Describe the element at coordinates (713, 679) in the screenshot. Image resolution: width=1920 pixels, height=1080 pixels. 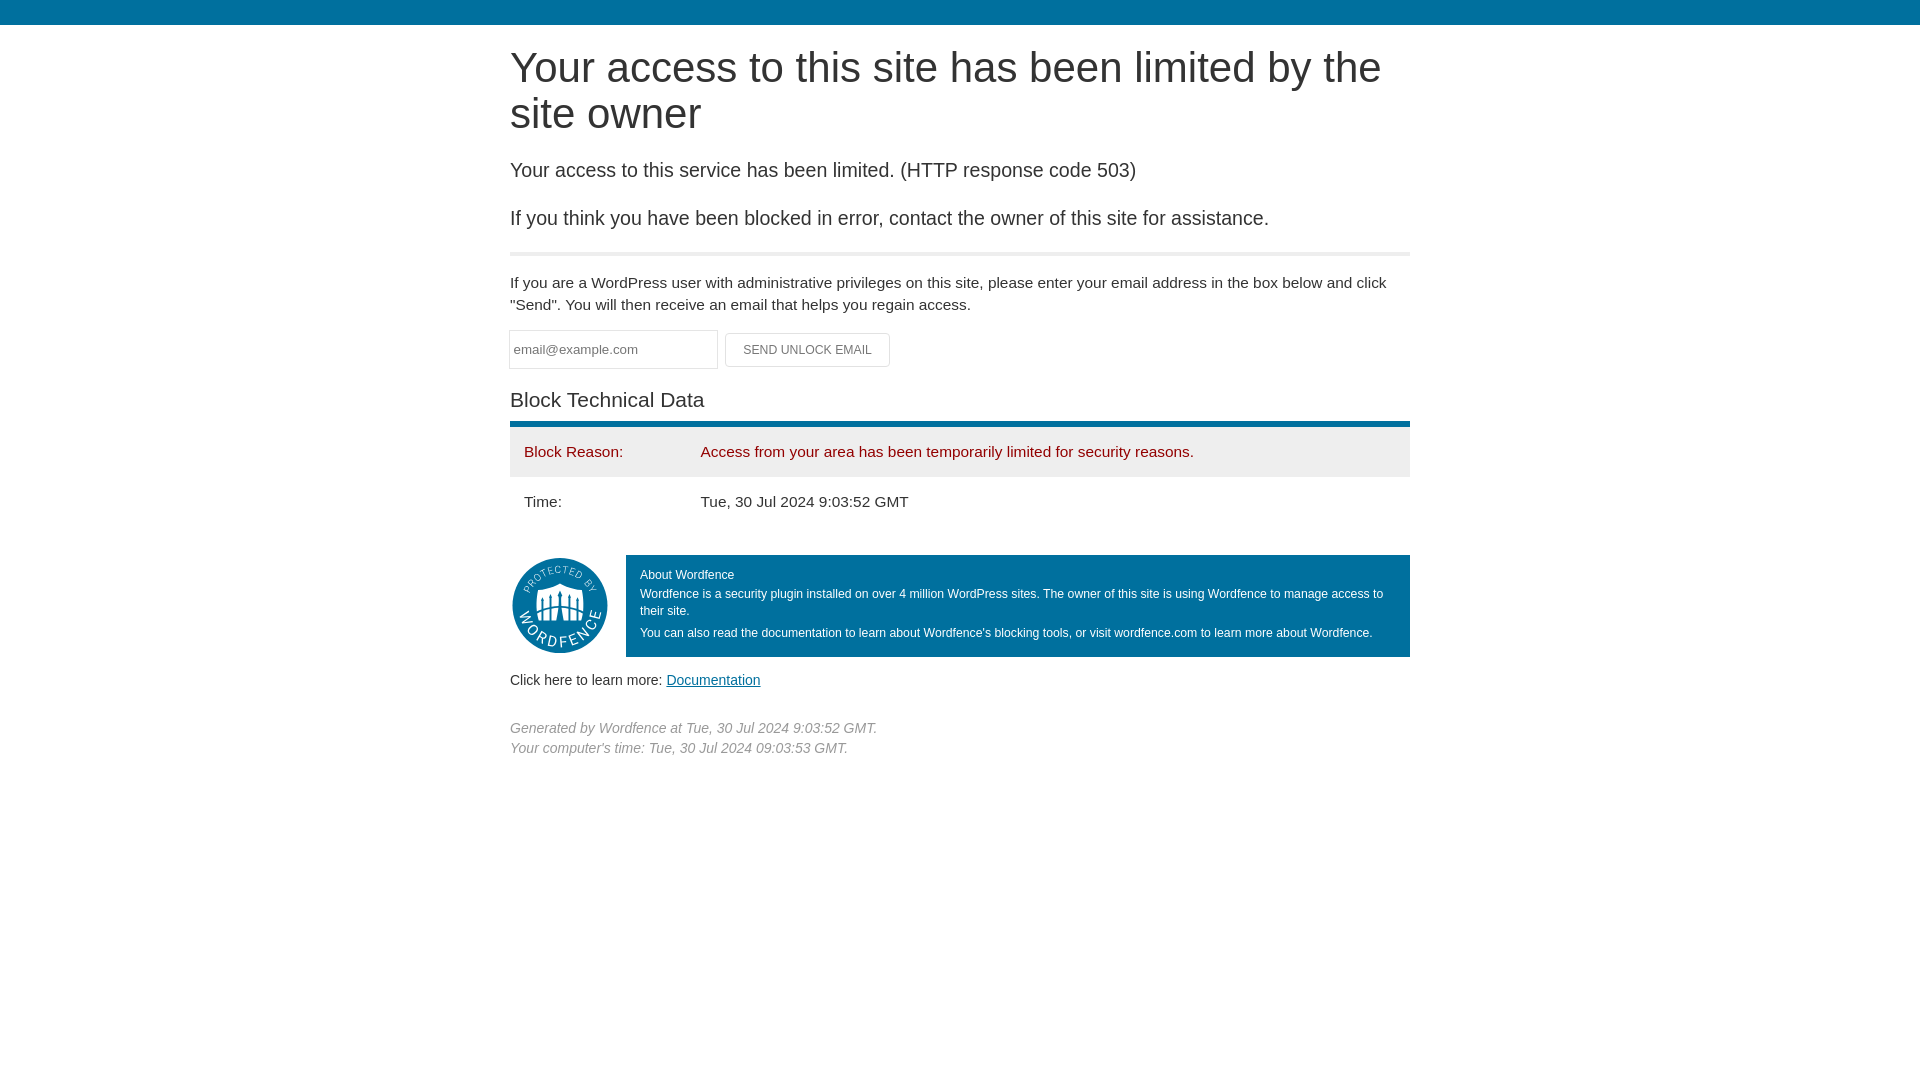
I see `Documentation` at that location.